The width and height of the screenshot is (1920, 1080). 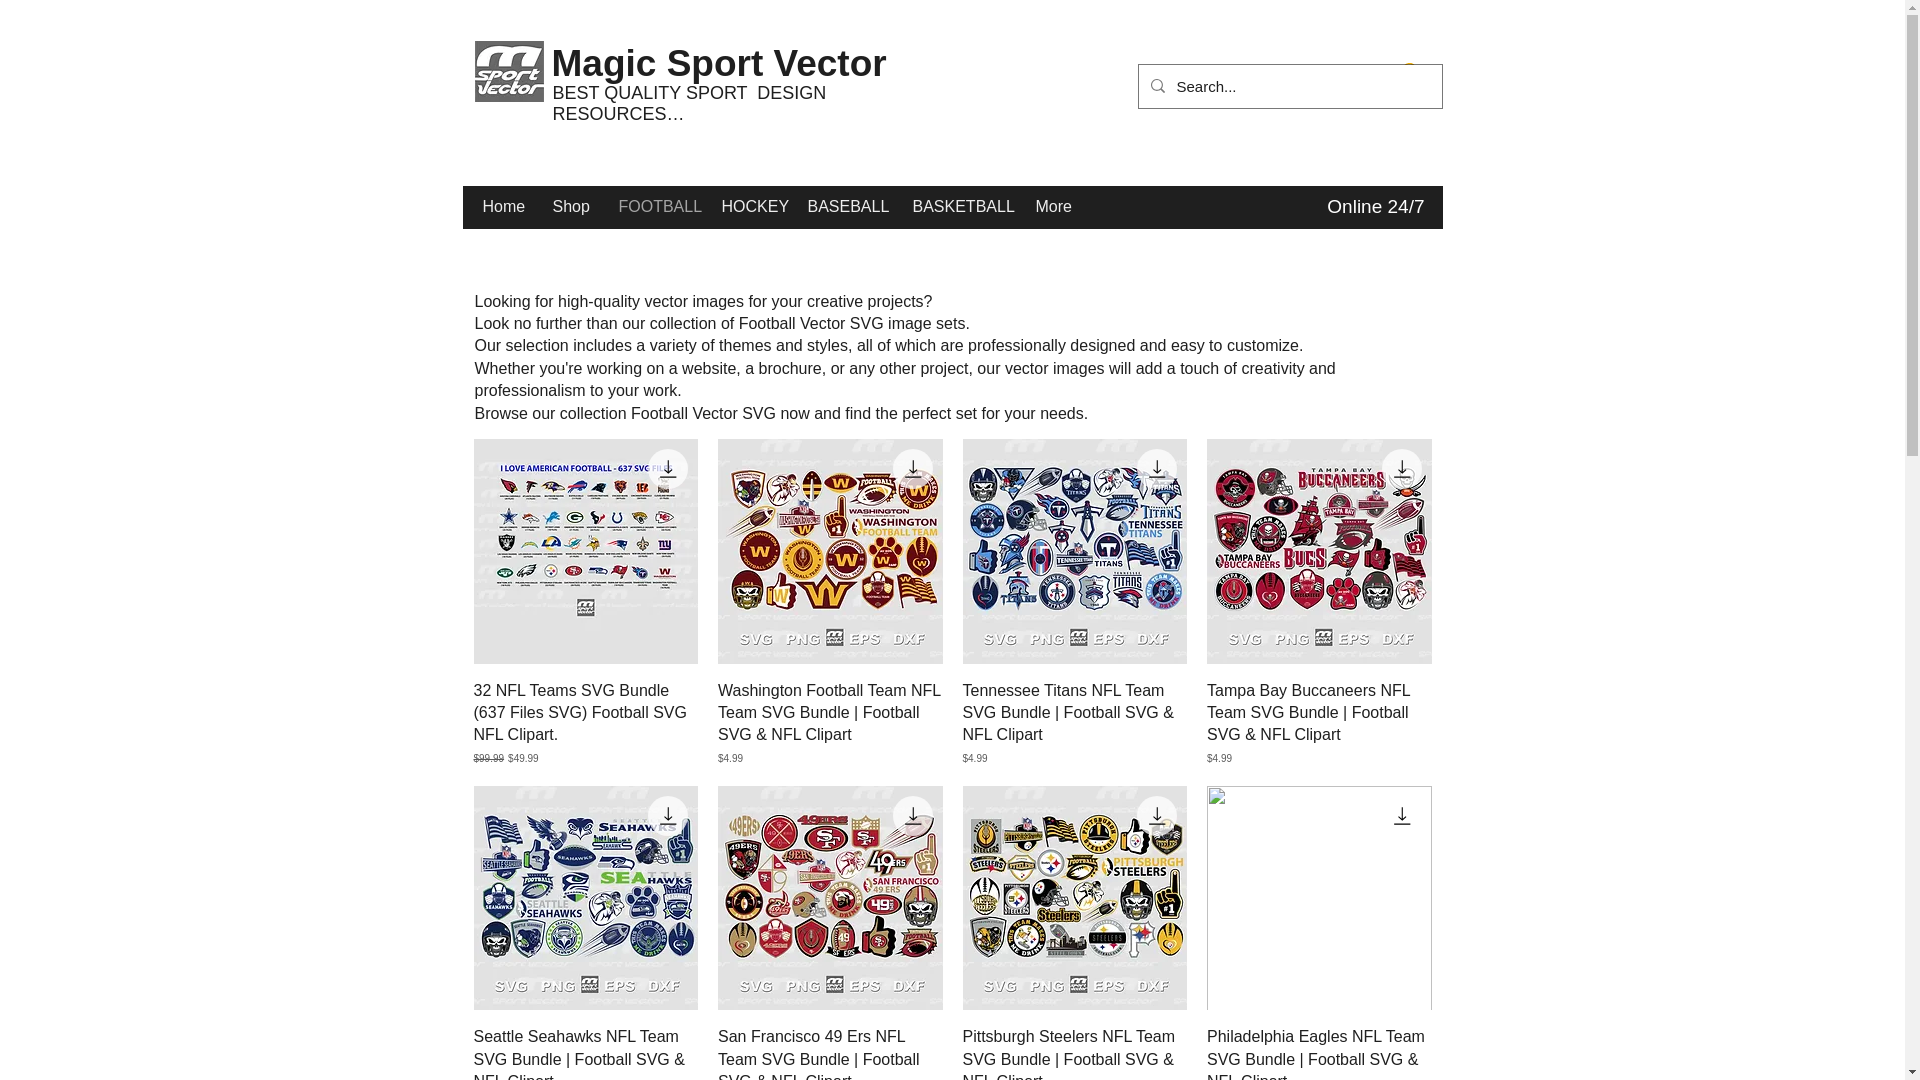 What do you see at coordinates (1338, 80) in the screenshot?
I see `Log In` at bounding box center [1338, 80].